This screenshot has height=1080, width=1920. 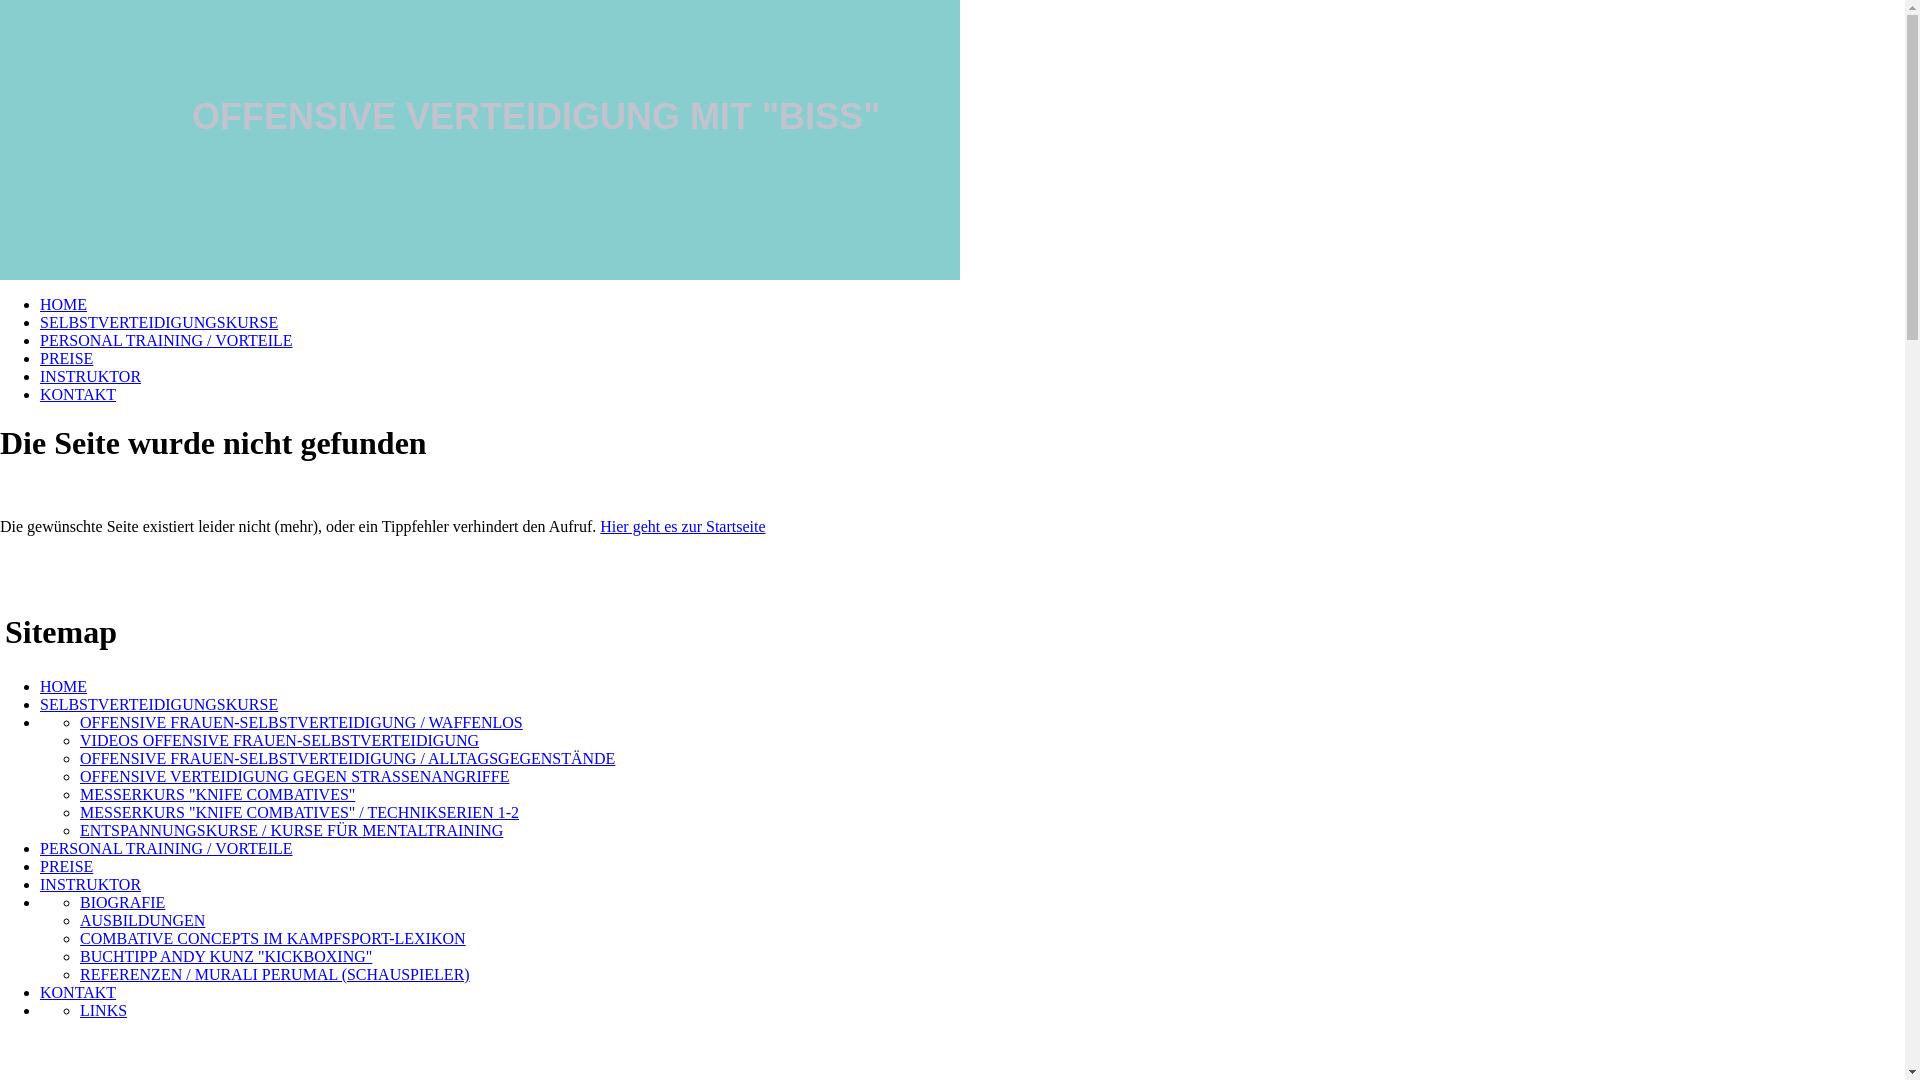 What do you see at coordinates (166, 340) in the screenshot?
I see `PERSONAL TRAINING / VORTEILE` at bounding box center [166, 340].